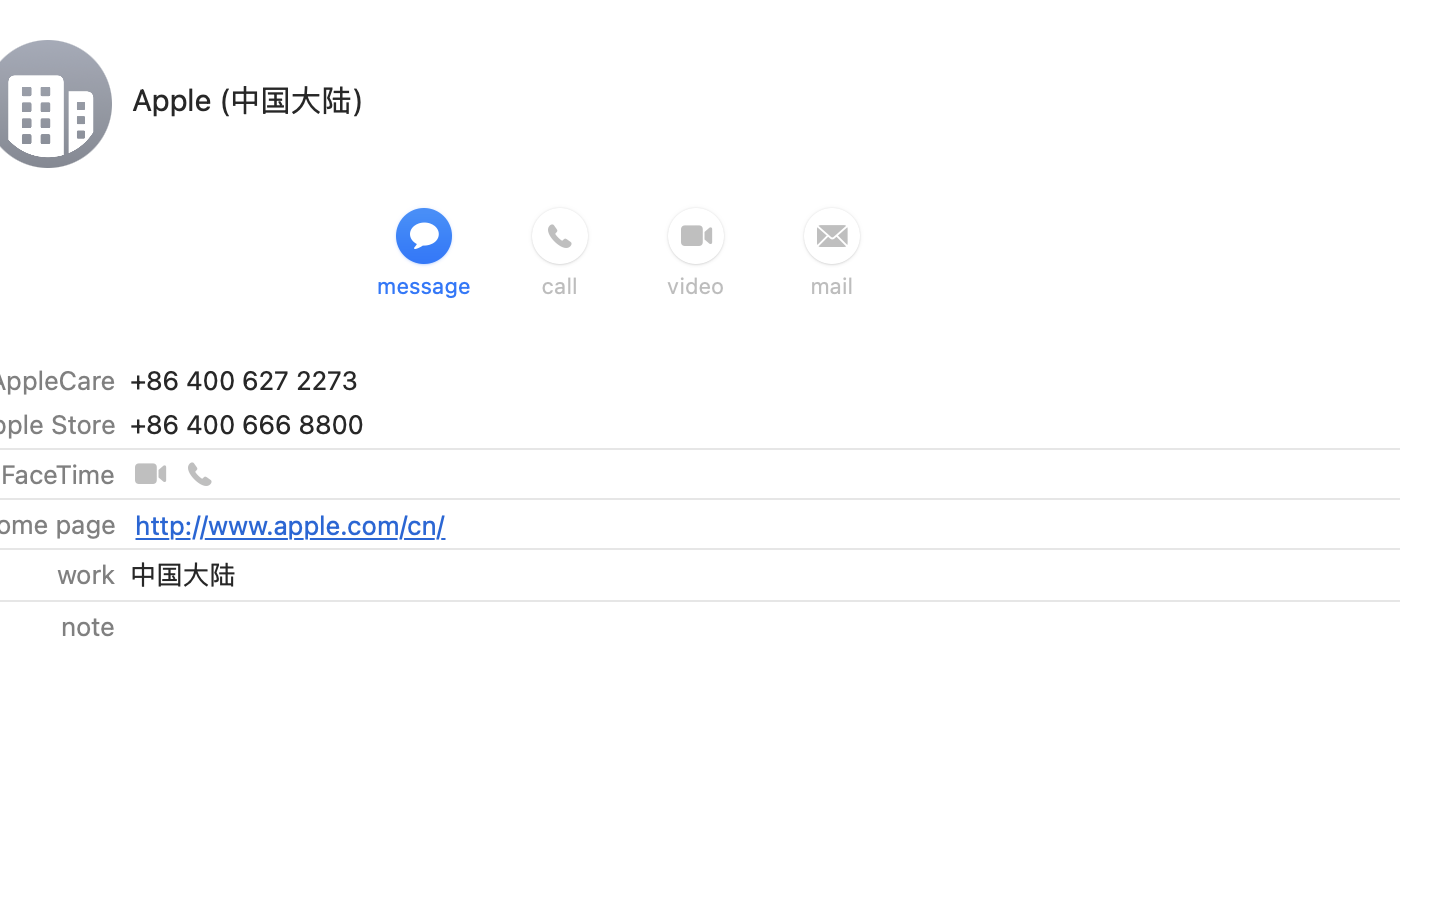  I want to click on Apple (中国大陆), so click(248, 99).